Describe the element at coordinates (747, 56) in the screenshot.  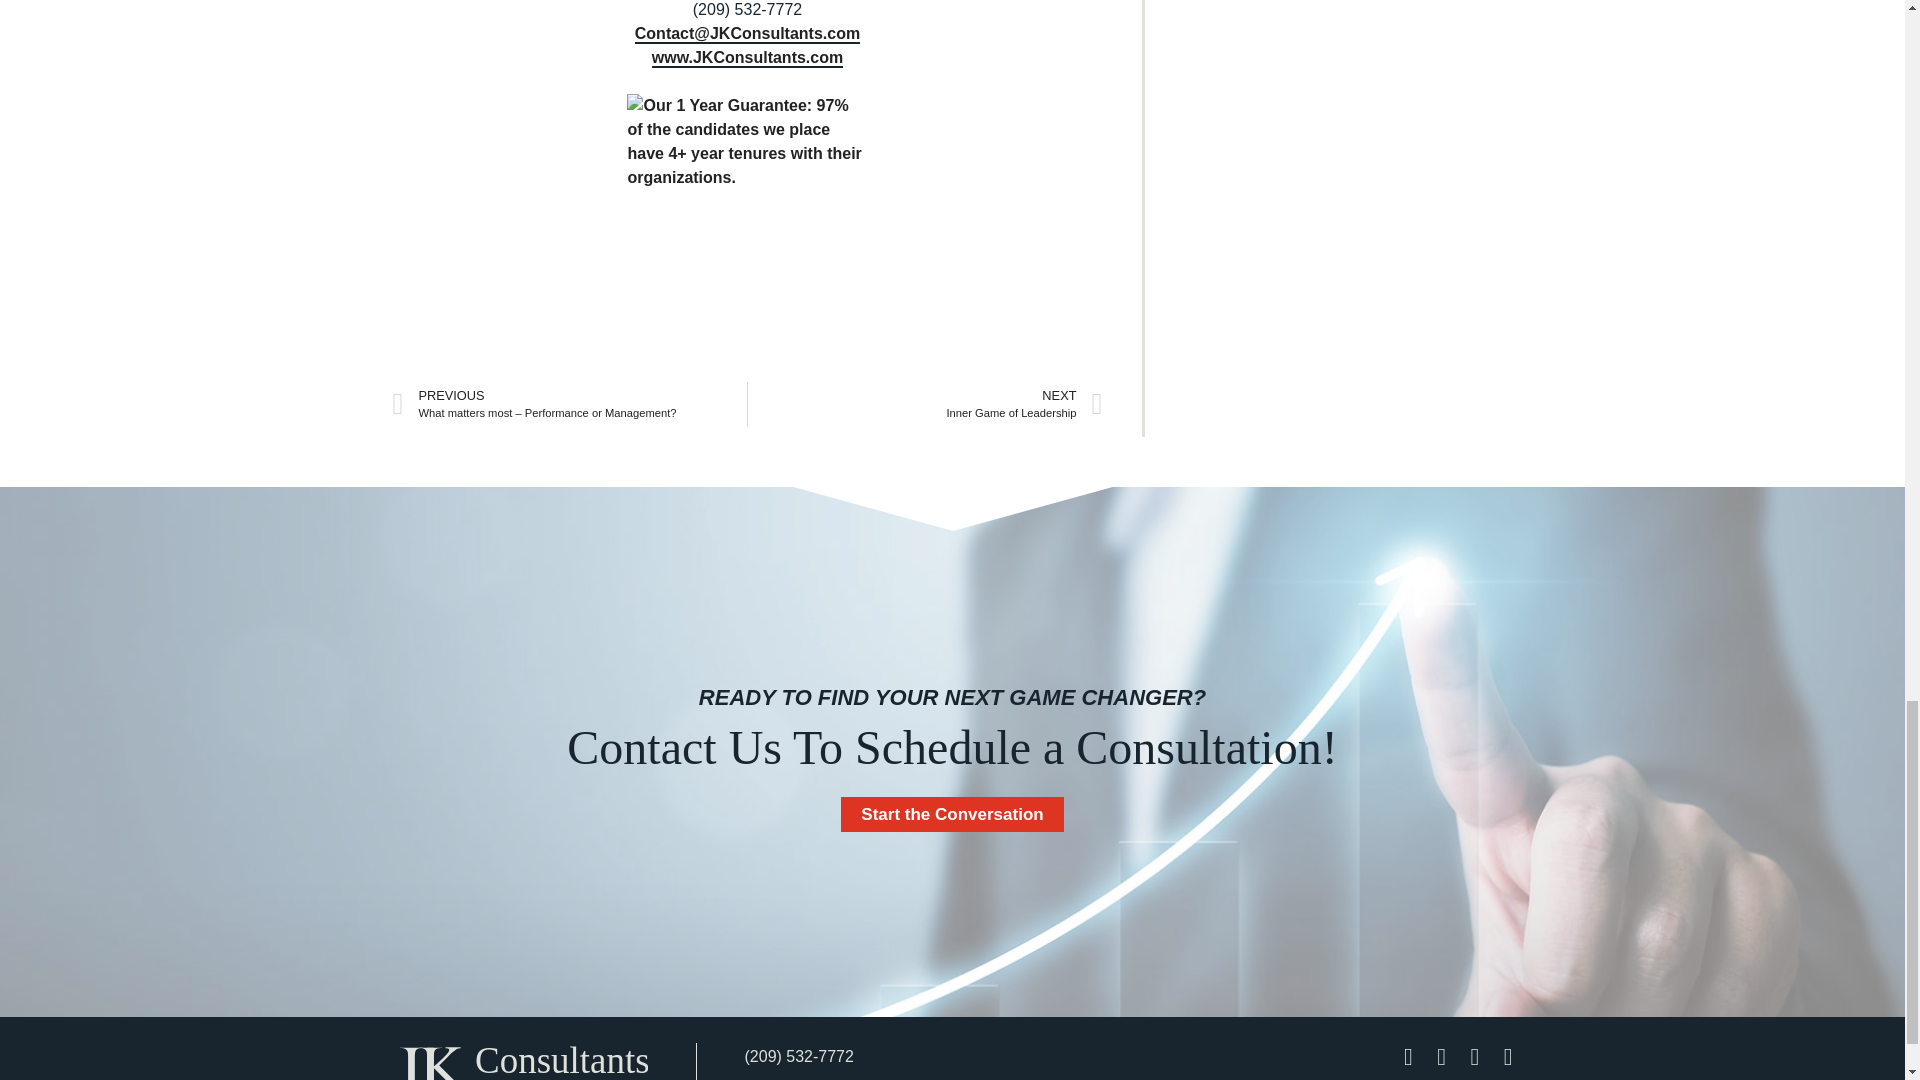
I see `www.JKConsultants.com` at that location.